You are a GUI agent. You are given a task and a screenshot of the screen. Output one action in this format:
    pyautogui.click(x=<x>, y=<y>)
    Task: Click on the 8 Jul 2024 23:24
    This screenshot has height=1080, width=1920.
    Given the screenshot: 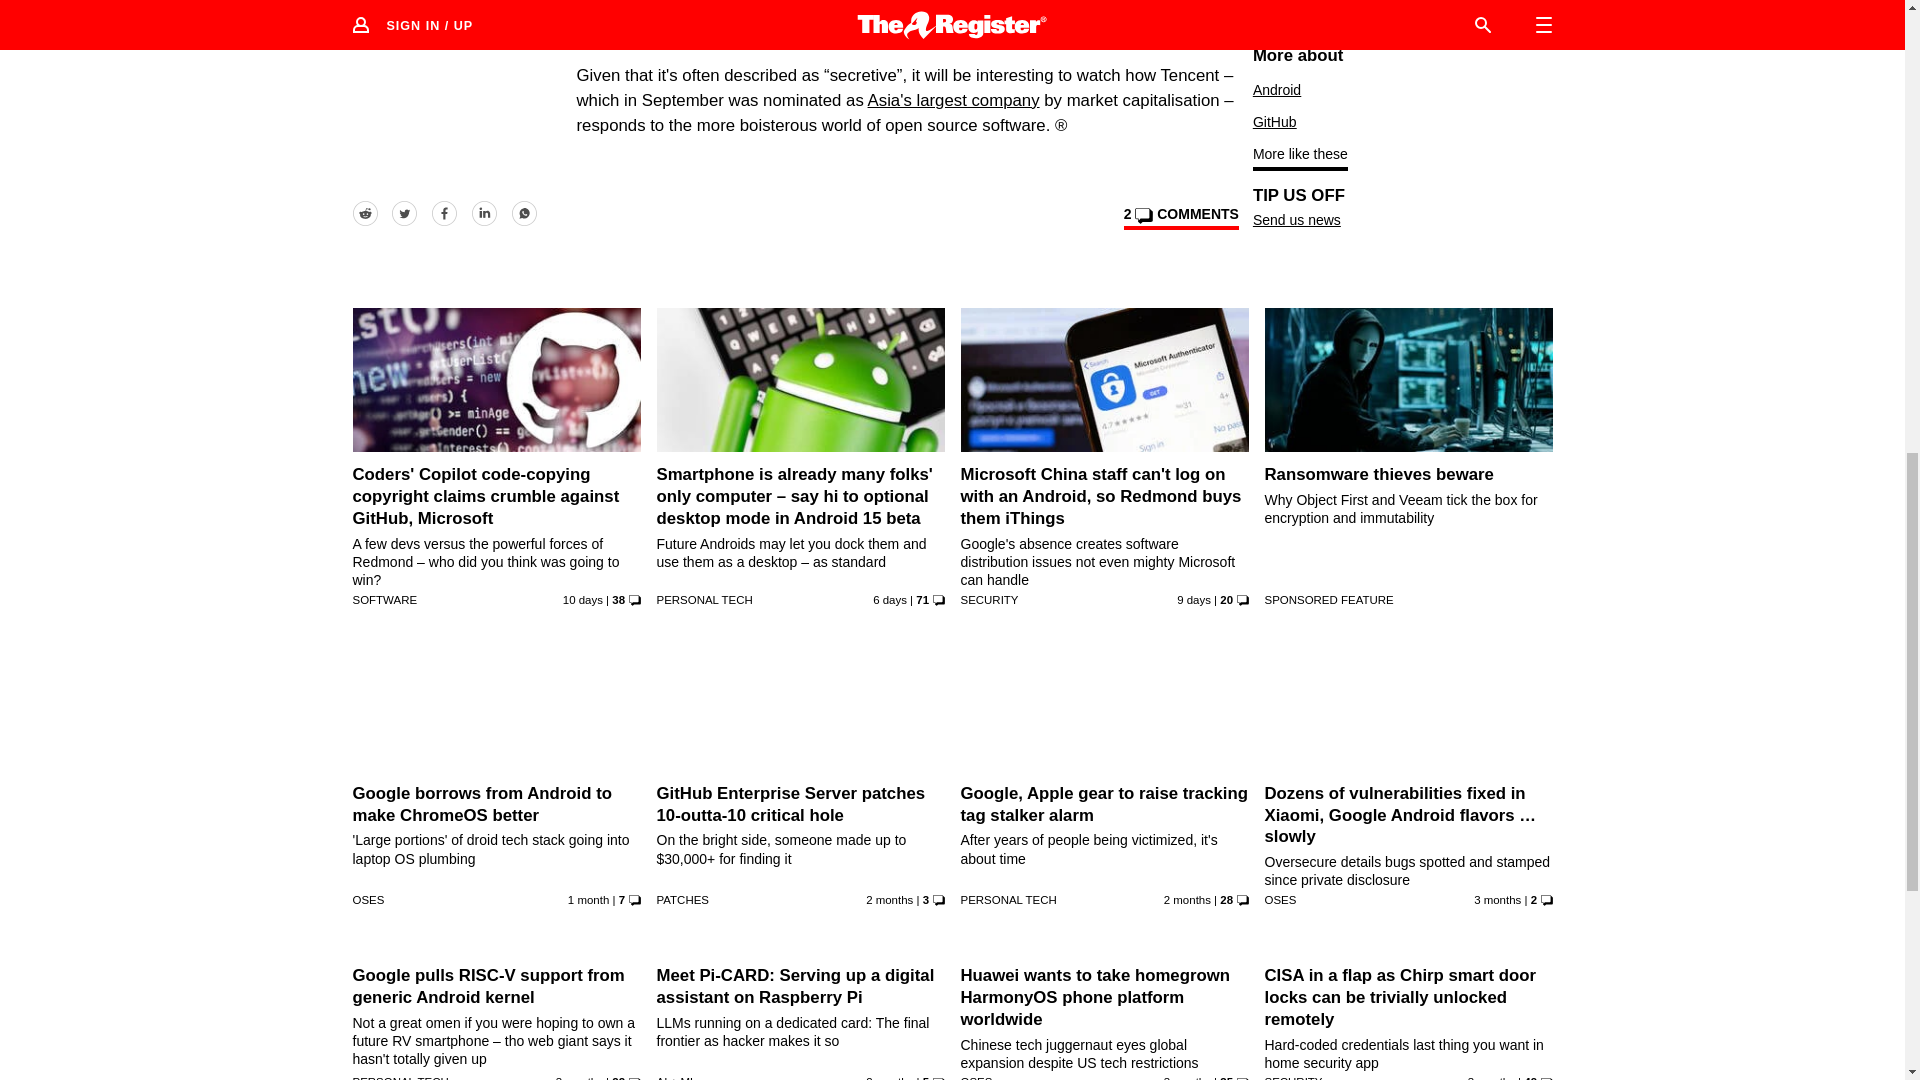 What is the action you would take?
    pyautogui.click(x=582, y=600)
    